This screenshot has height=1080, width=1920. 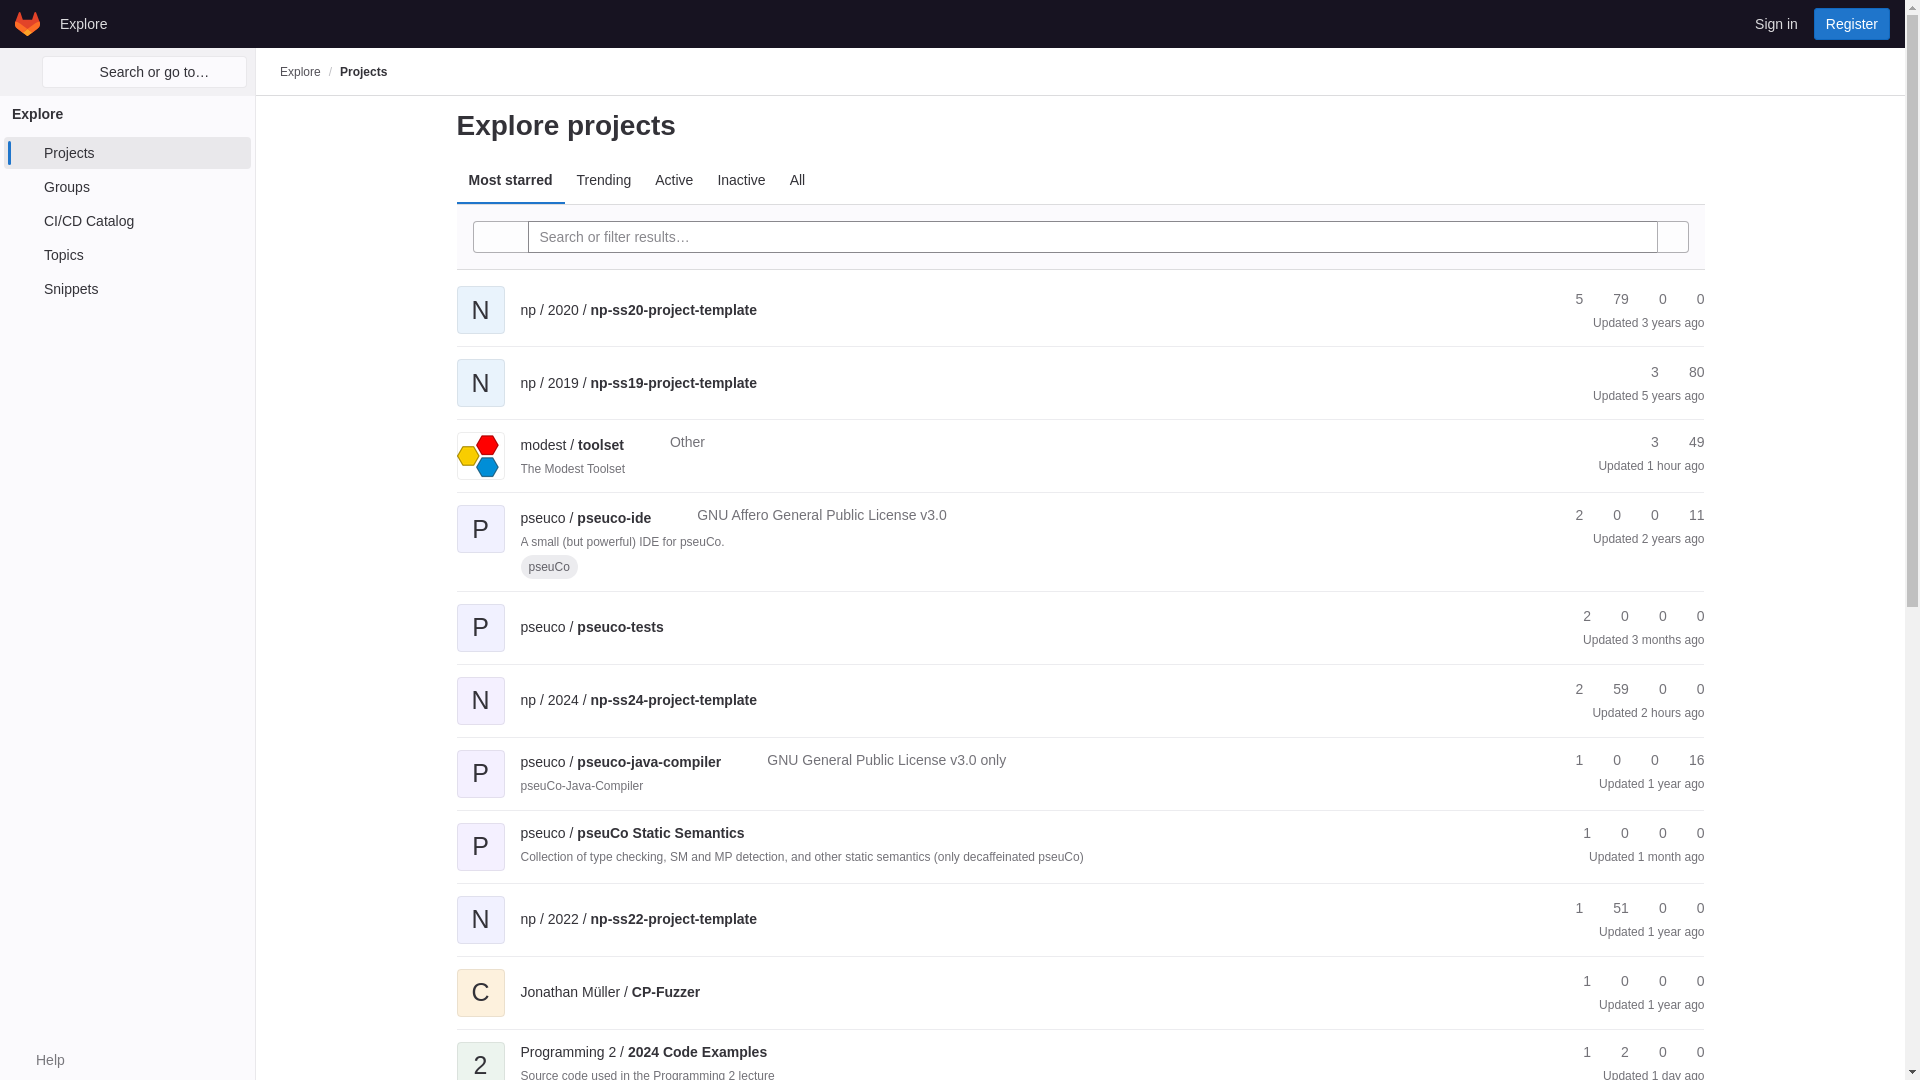 I want to click on 0, so click(x=1654, y=299).